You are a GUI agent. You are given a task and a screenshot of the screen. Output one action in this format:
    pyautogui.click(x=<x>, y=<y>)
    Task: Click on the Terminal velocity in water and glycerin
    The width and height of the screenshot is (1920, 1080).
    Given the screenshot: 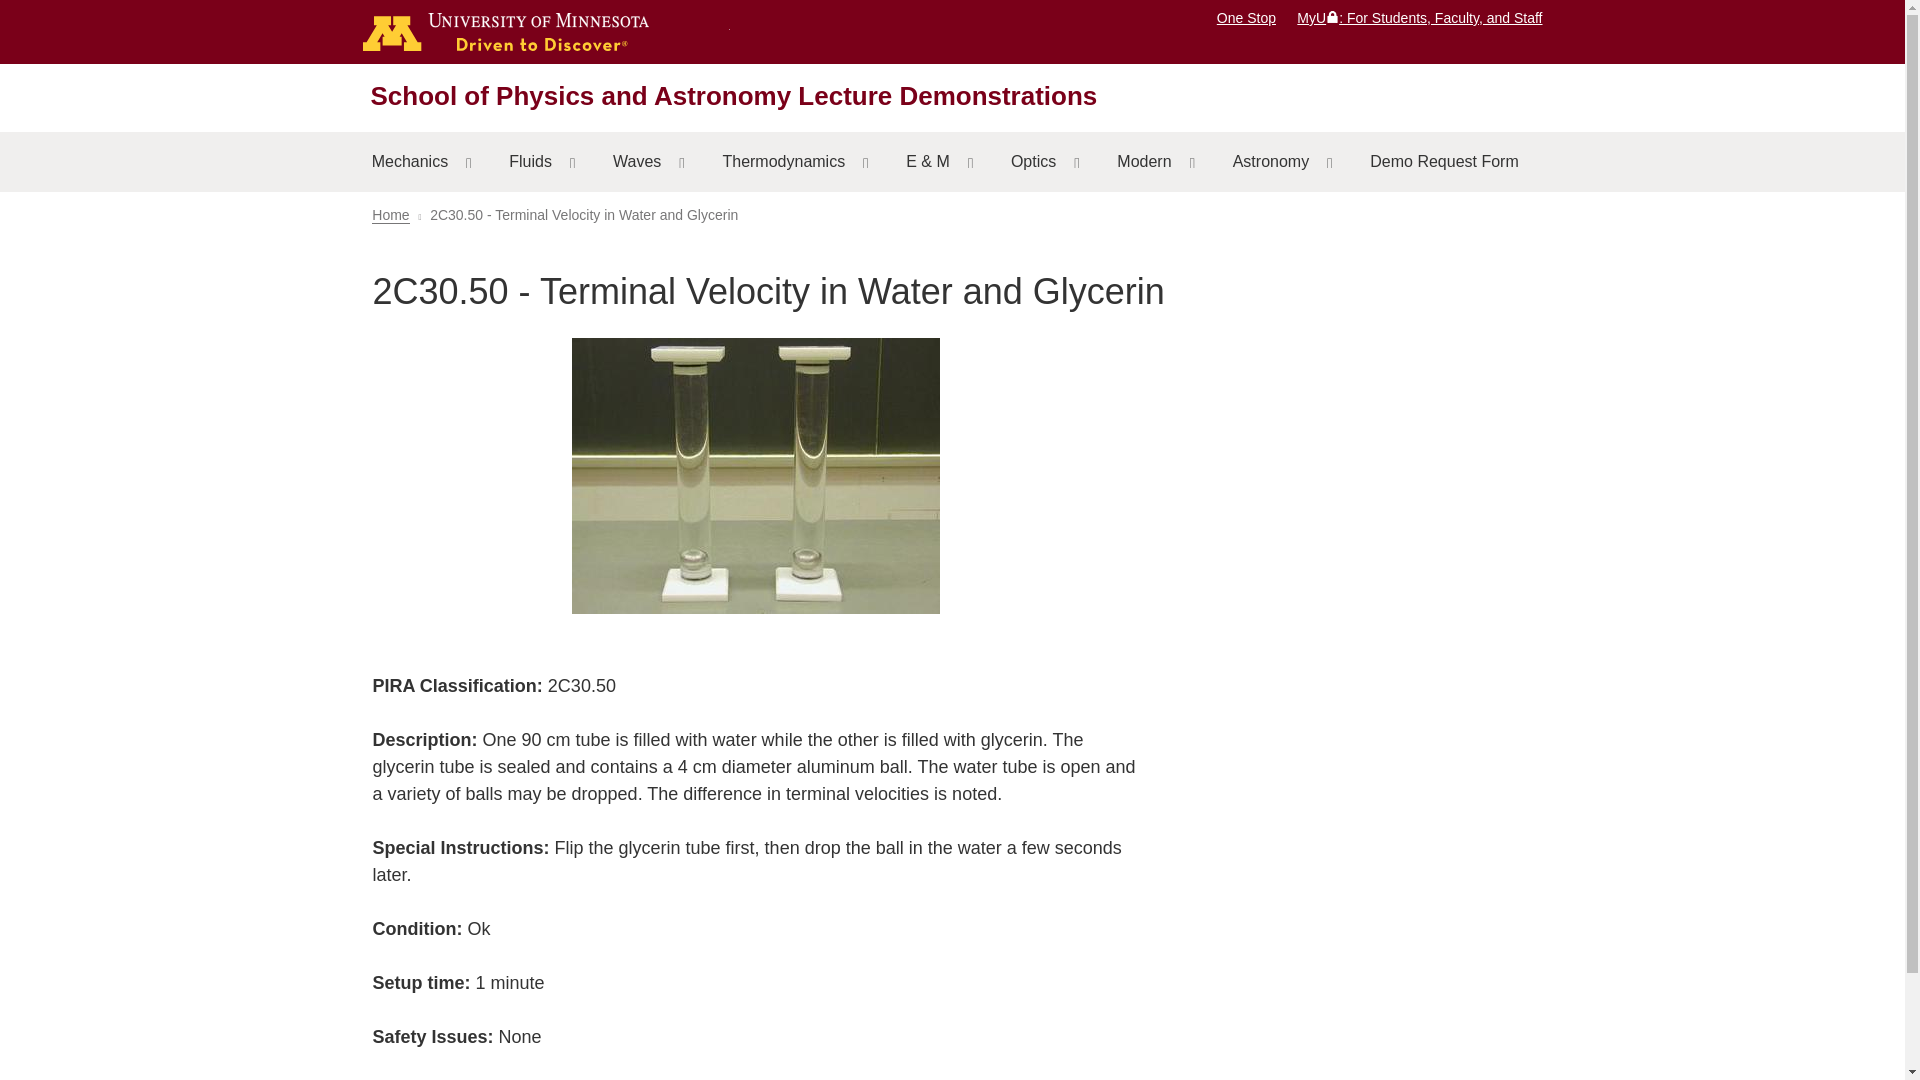 What is the action you would take?
    pyautogui.click(x=756, y=476)
    